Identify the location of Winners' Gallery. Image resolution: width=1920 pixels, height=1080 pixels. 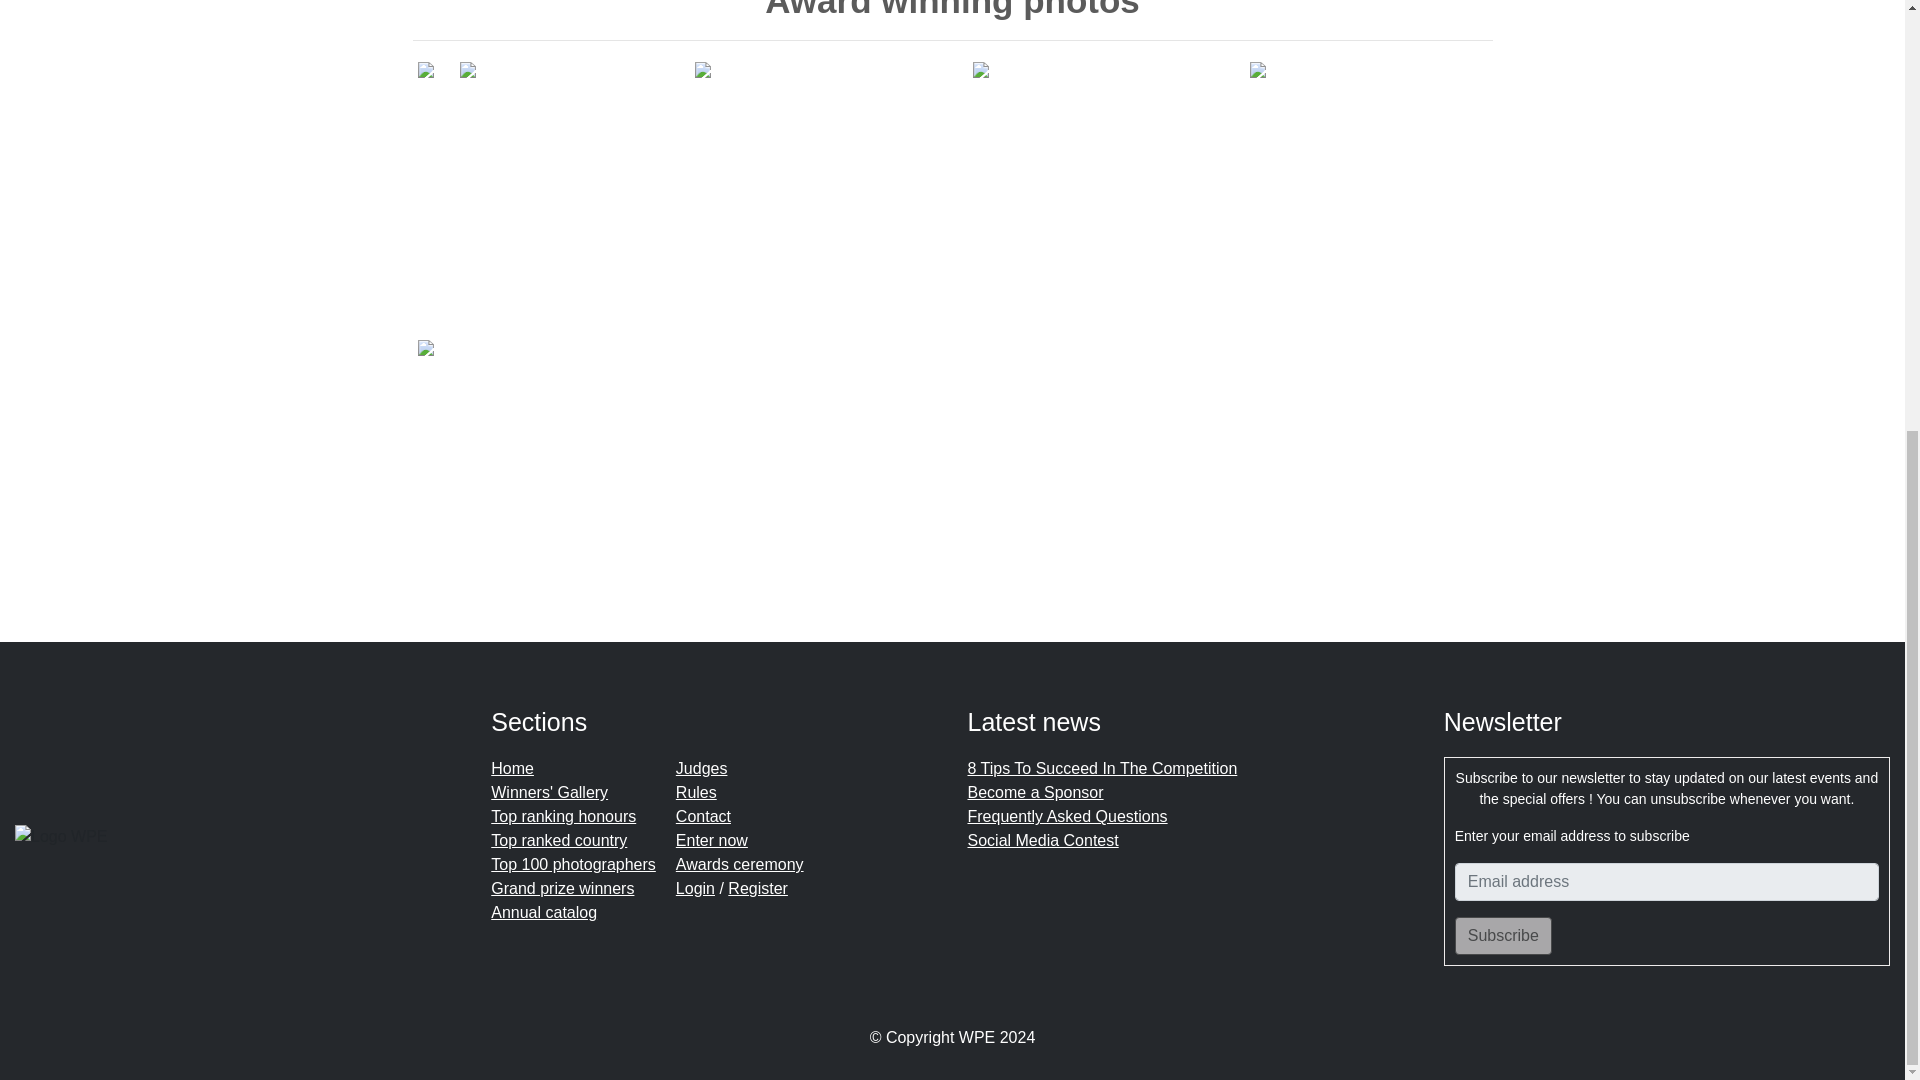
(550, 792).